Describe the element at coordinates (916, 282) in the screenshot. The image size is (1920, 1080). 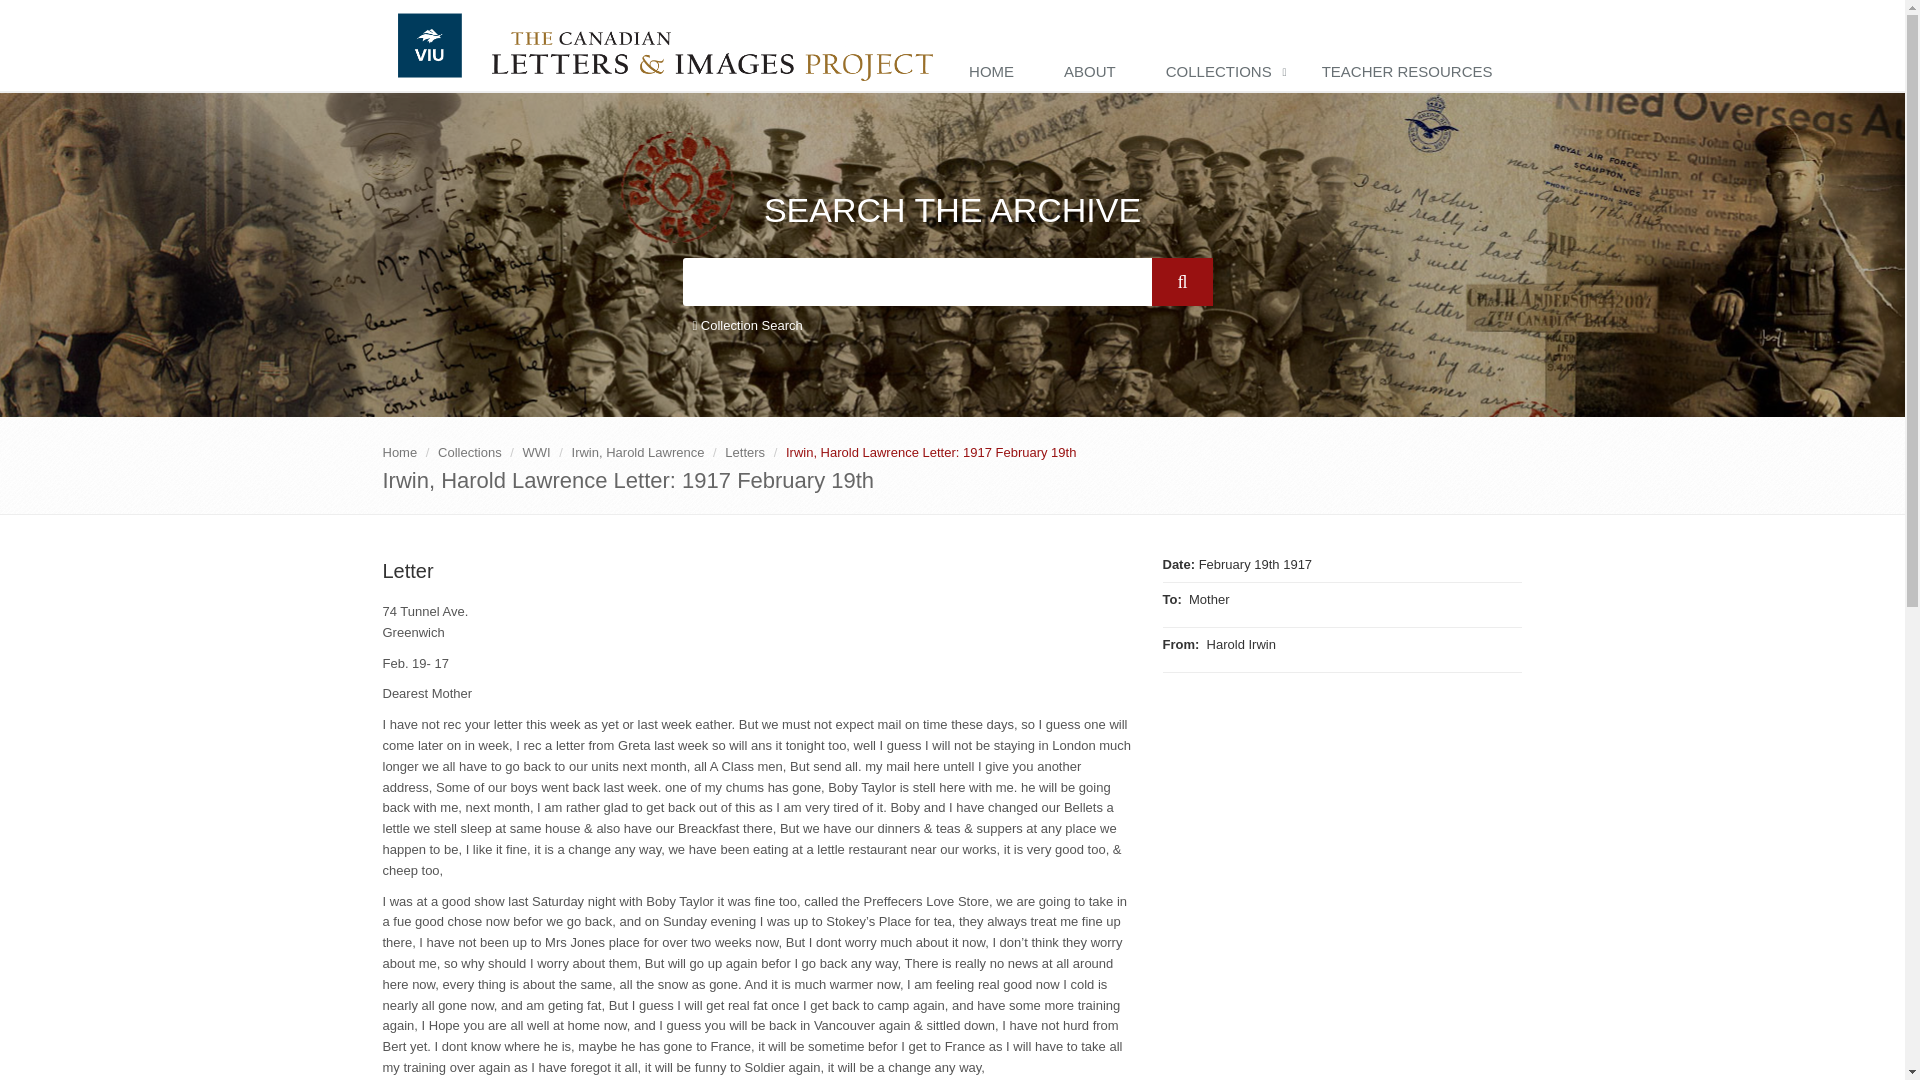
I see `Enter the terms you wish to search for.` at that location.